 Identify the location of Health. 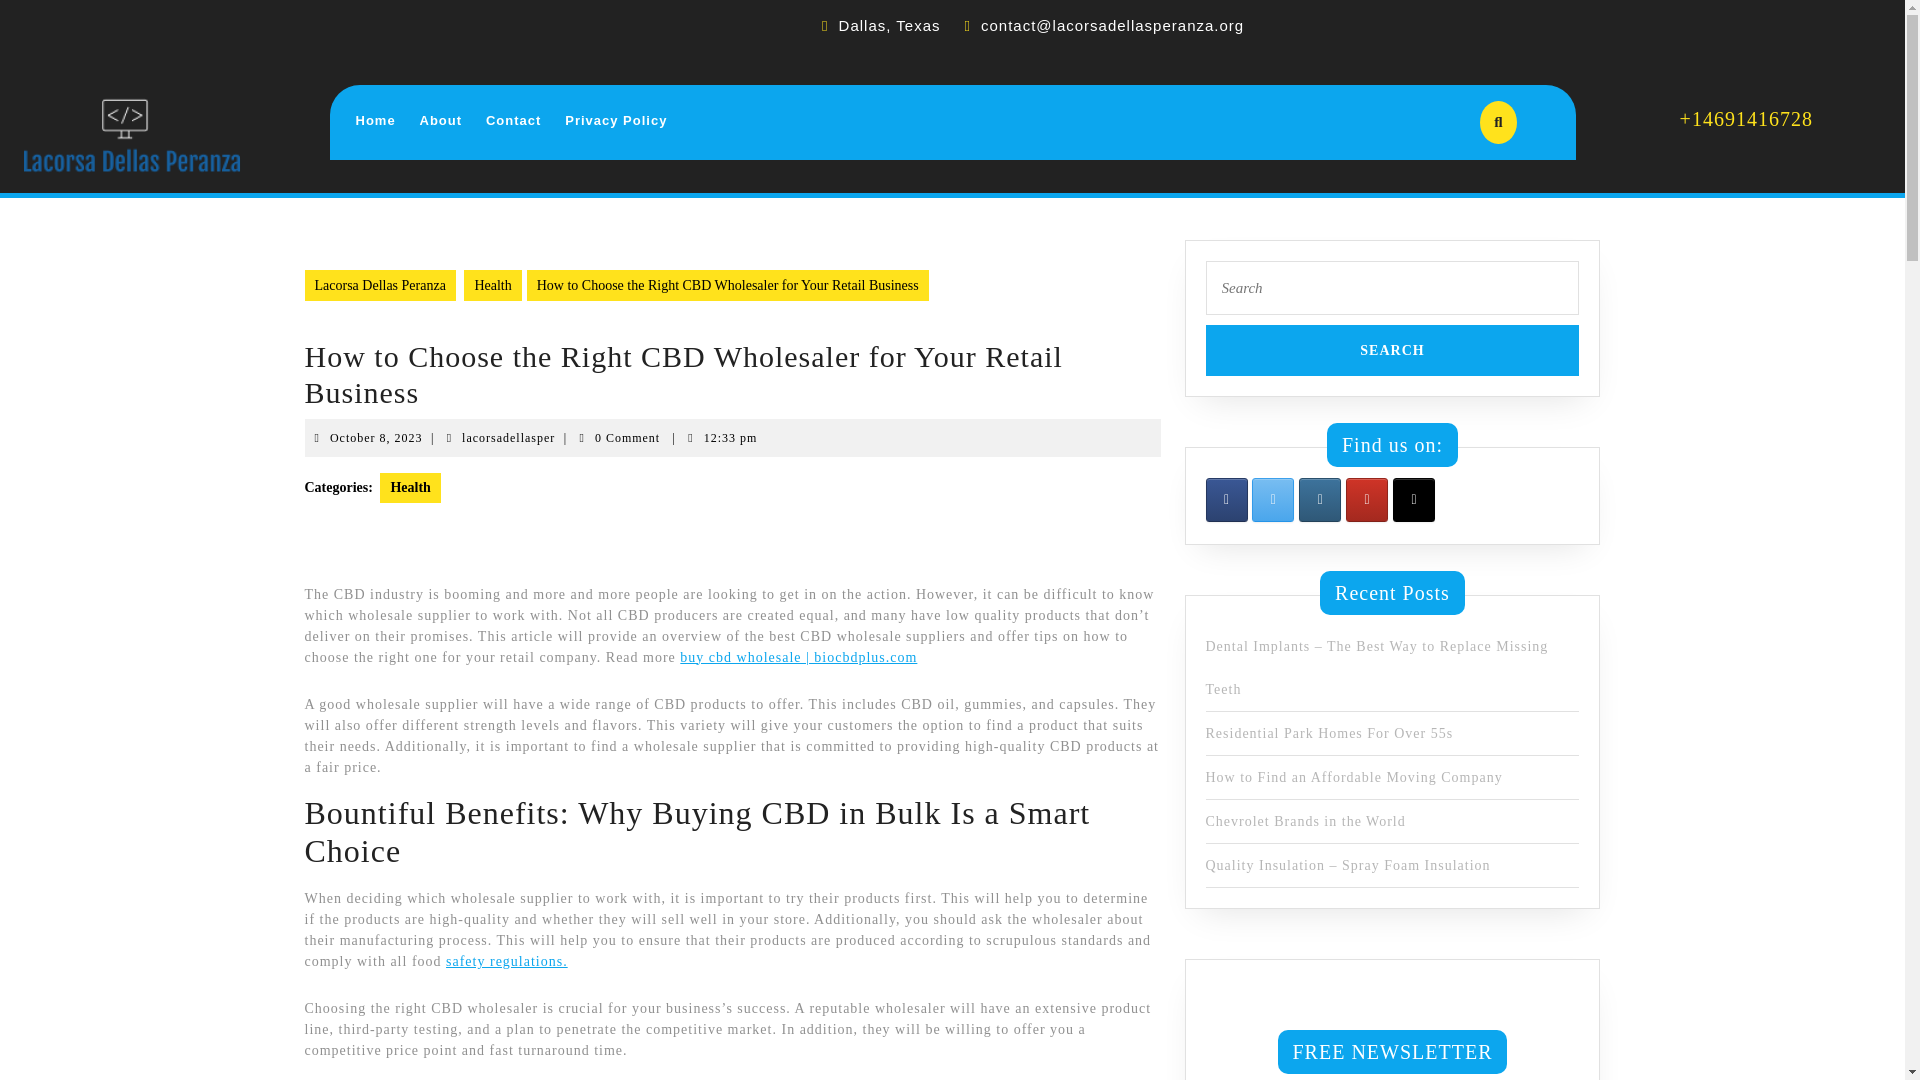
(376, 436).